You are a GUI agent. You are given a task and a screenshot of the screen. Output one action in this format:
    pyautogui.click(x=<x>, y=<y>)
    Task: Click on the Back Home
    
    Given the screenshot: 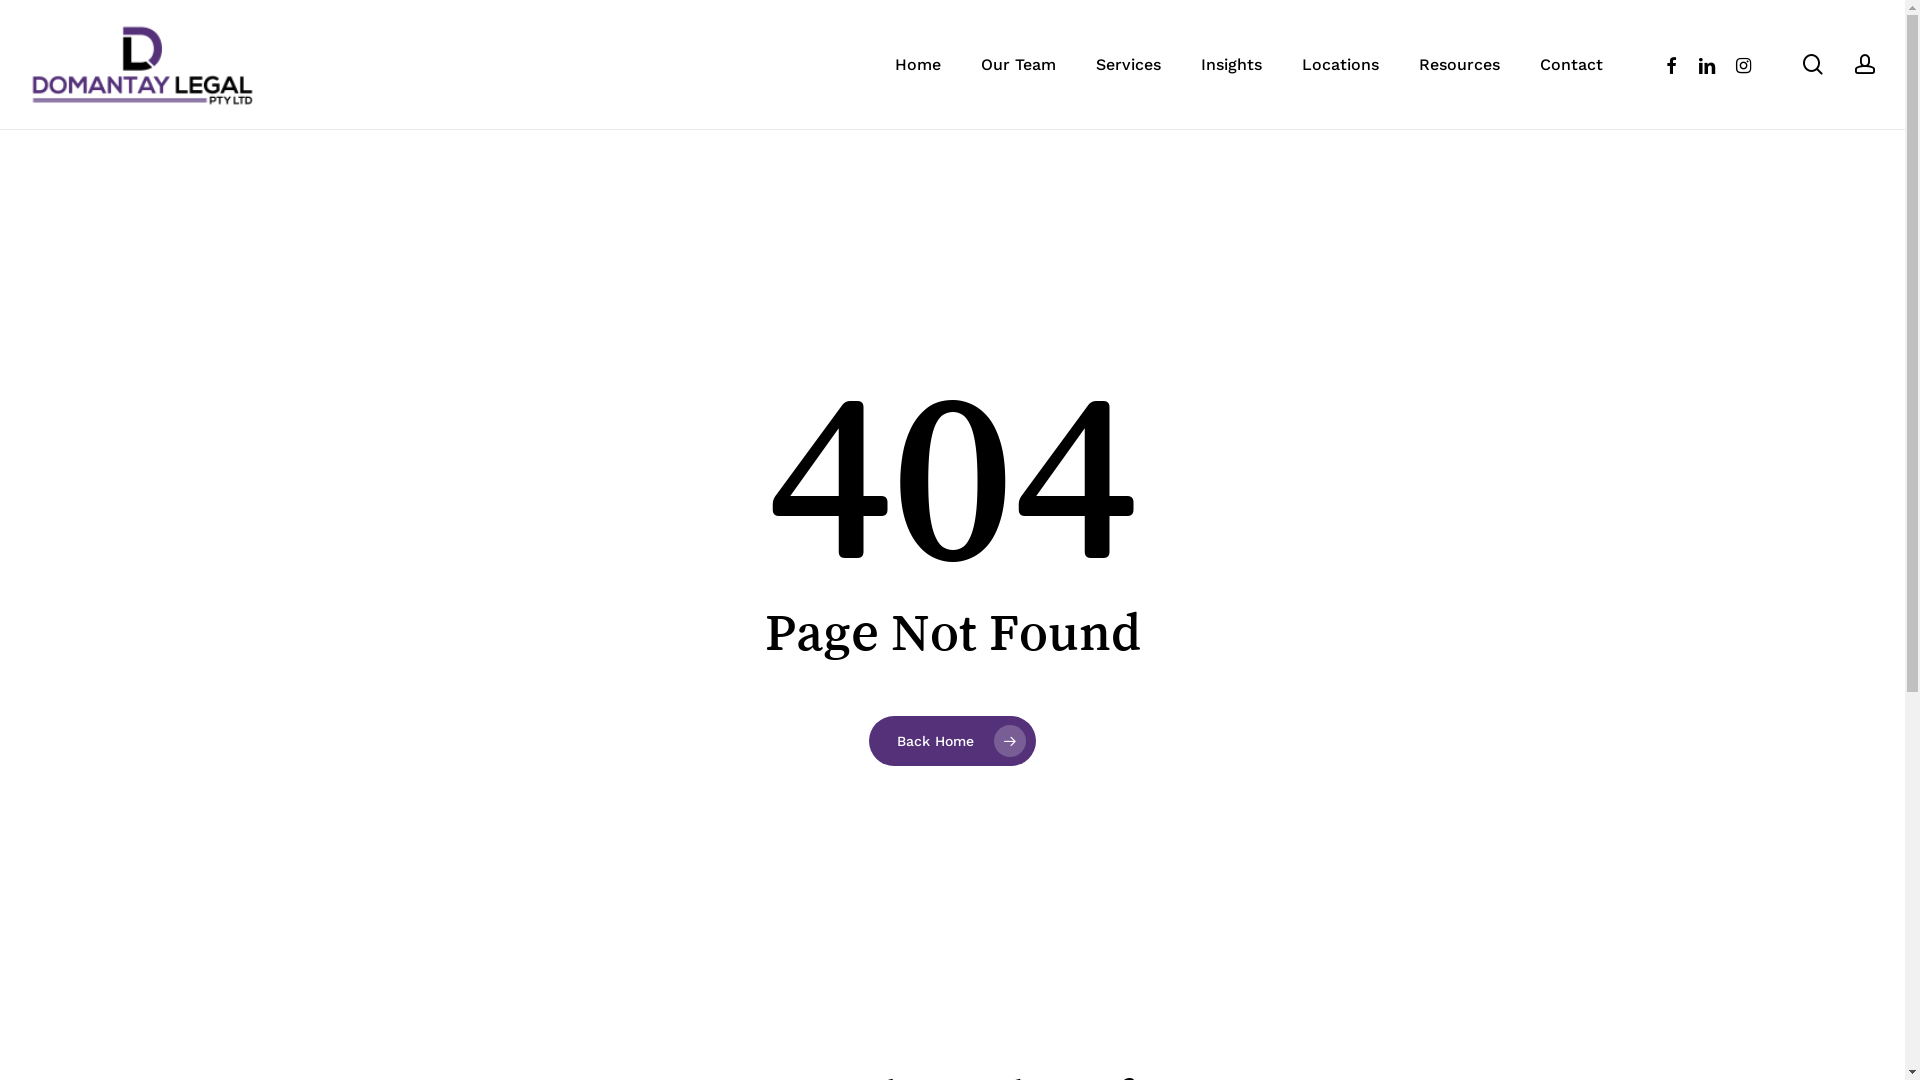 What is the action you would take?
    pyautogui.click(x=952, y=741)
    